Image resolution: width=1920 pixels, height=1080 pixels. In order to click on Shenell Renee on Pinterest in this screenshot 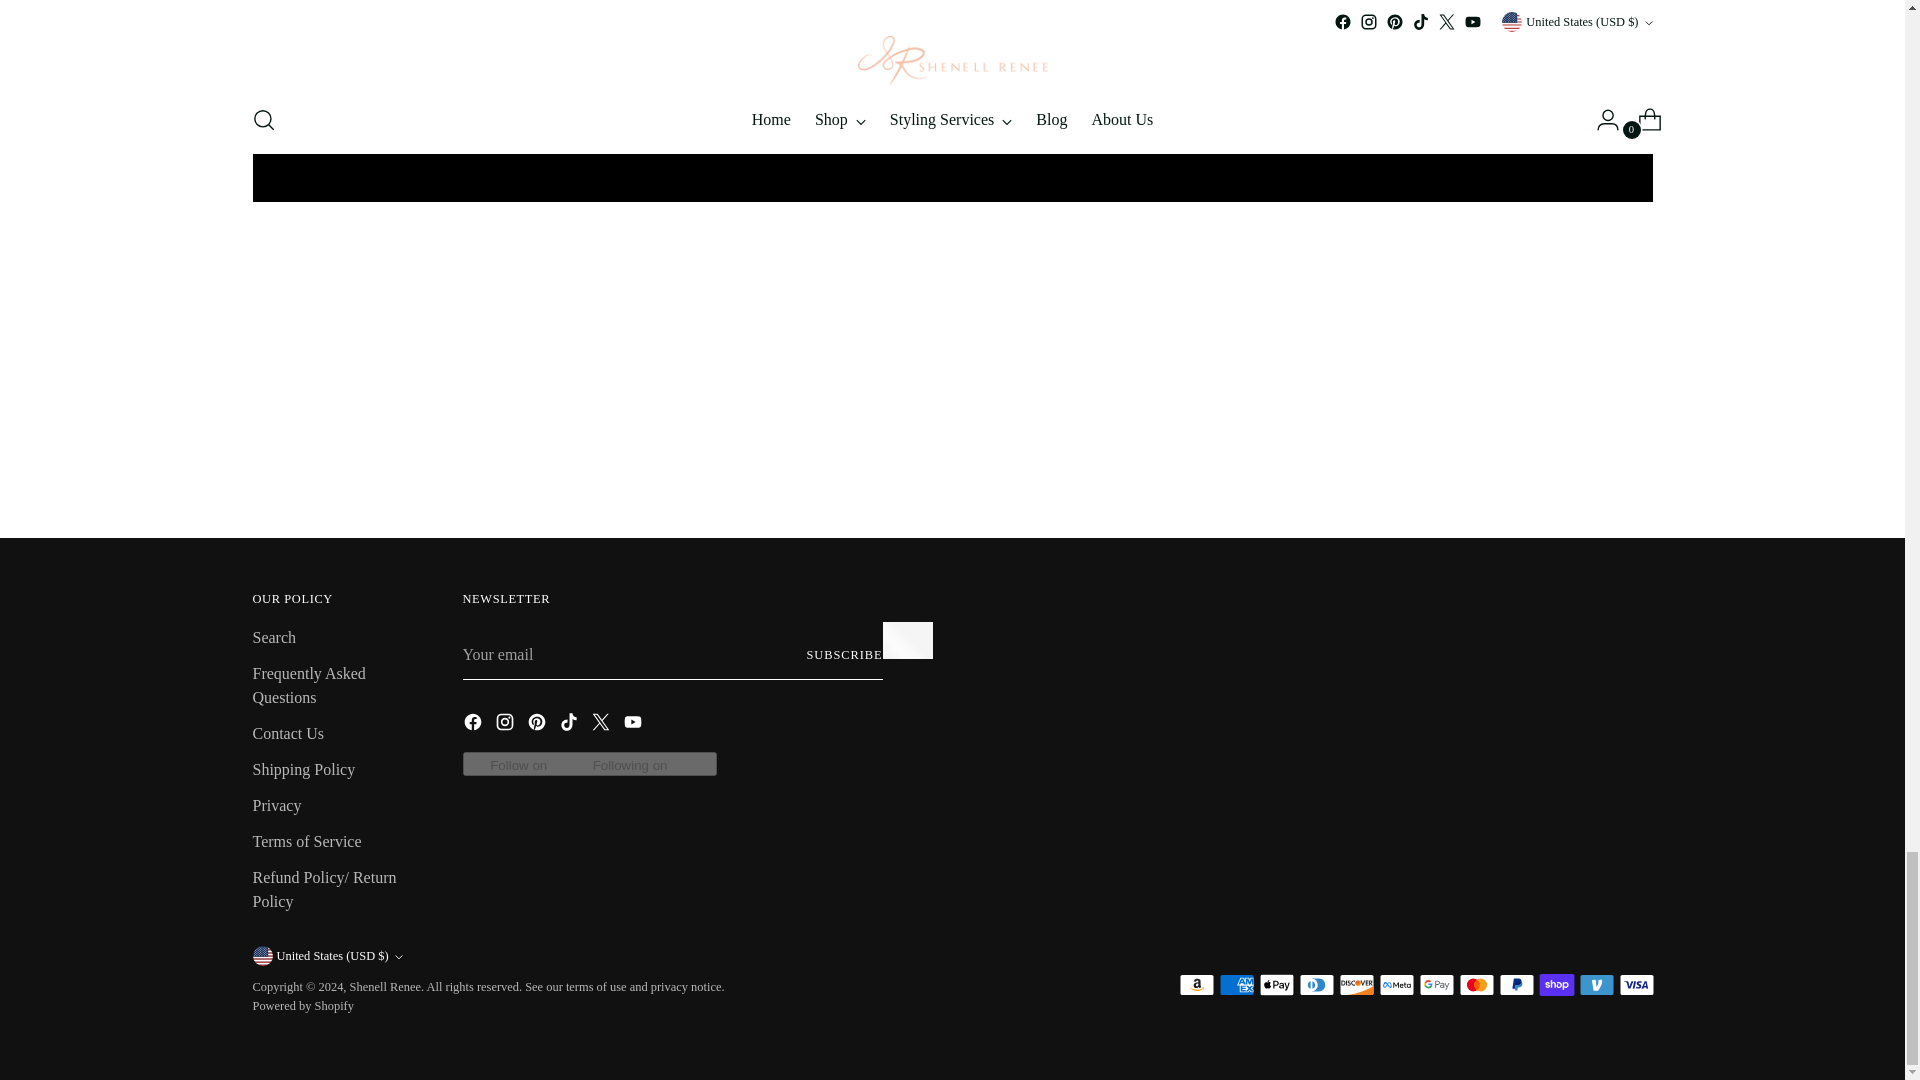, I will do `click(538, 724)`.